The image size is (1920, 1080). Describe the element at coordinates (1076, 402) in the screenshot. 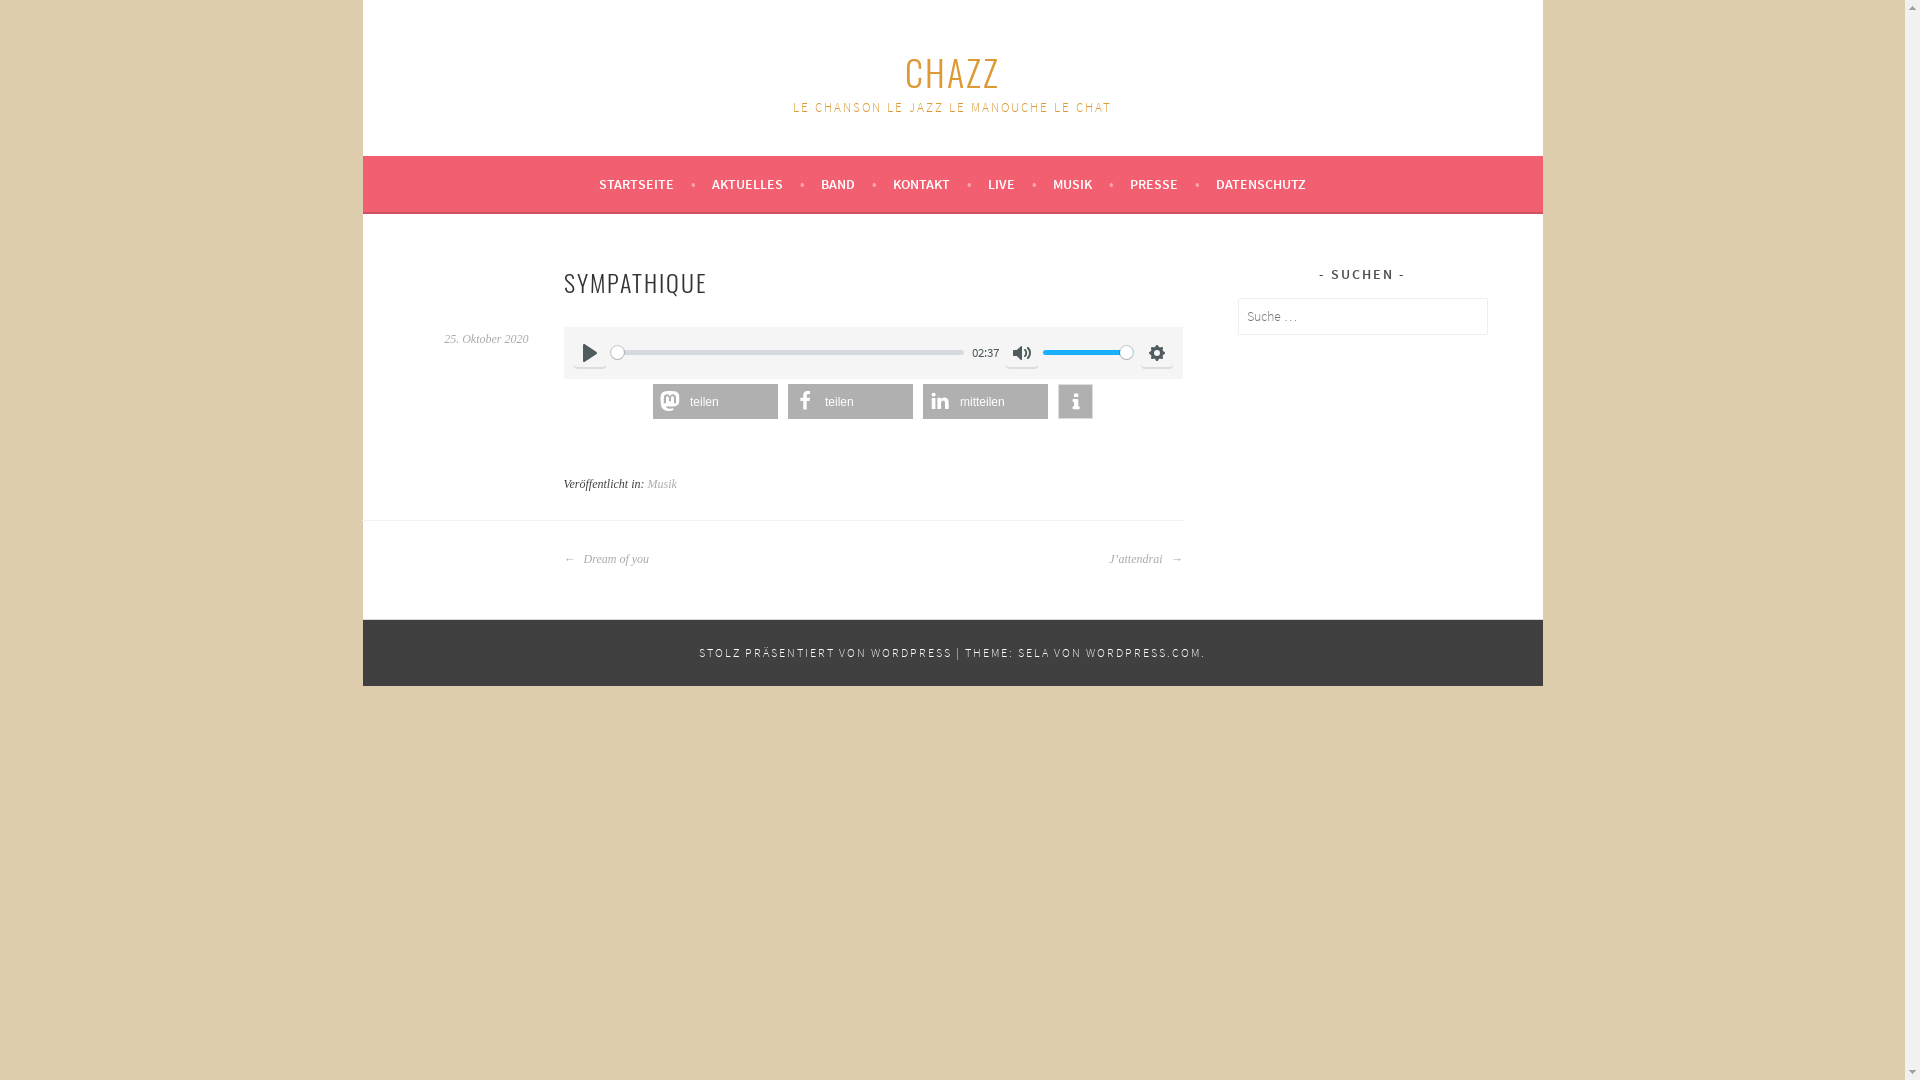

I see `Weitere Informationen` at that location.